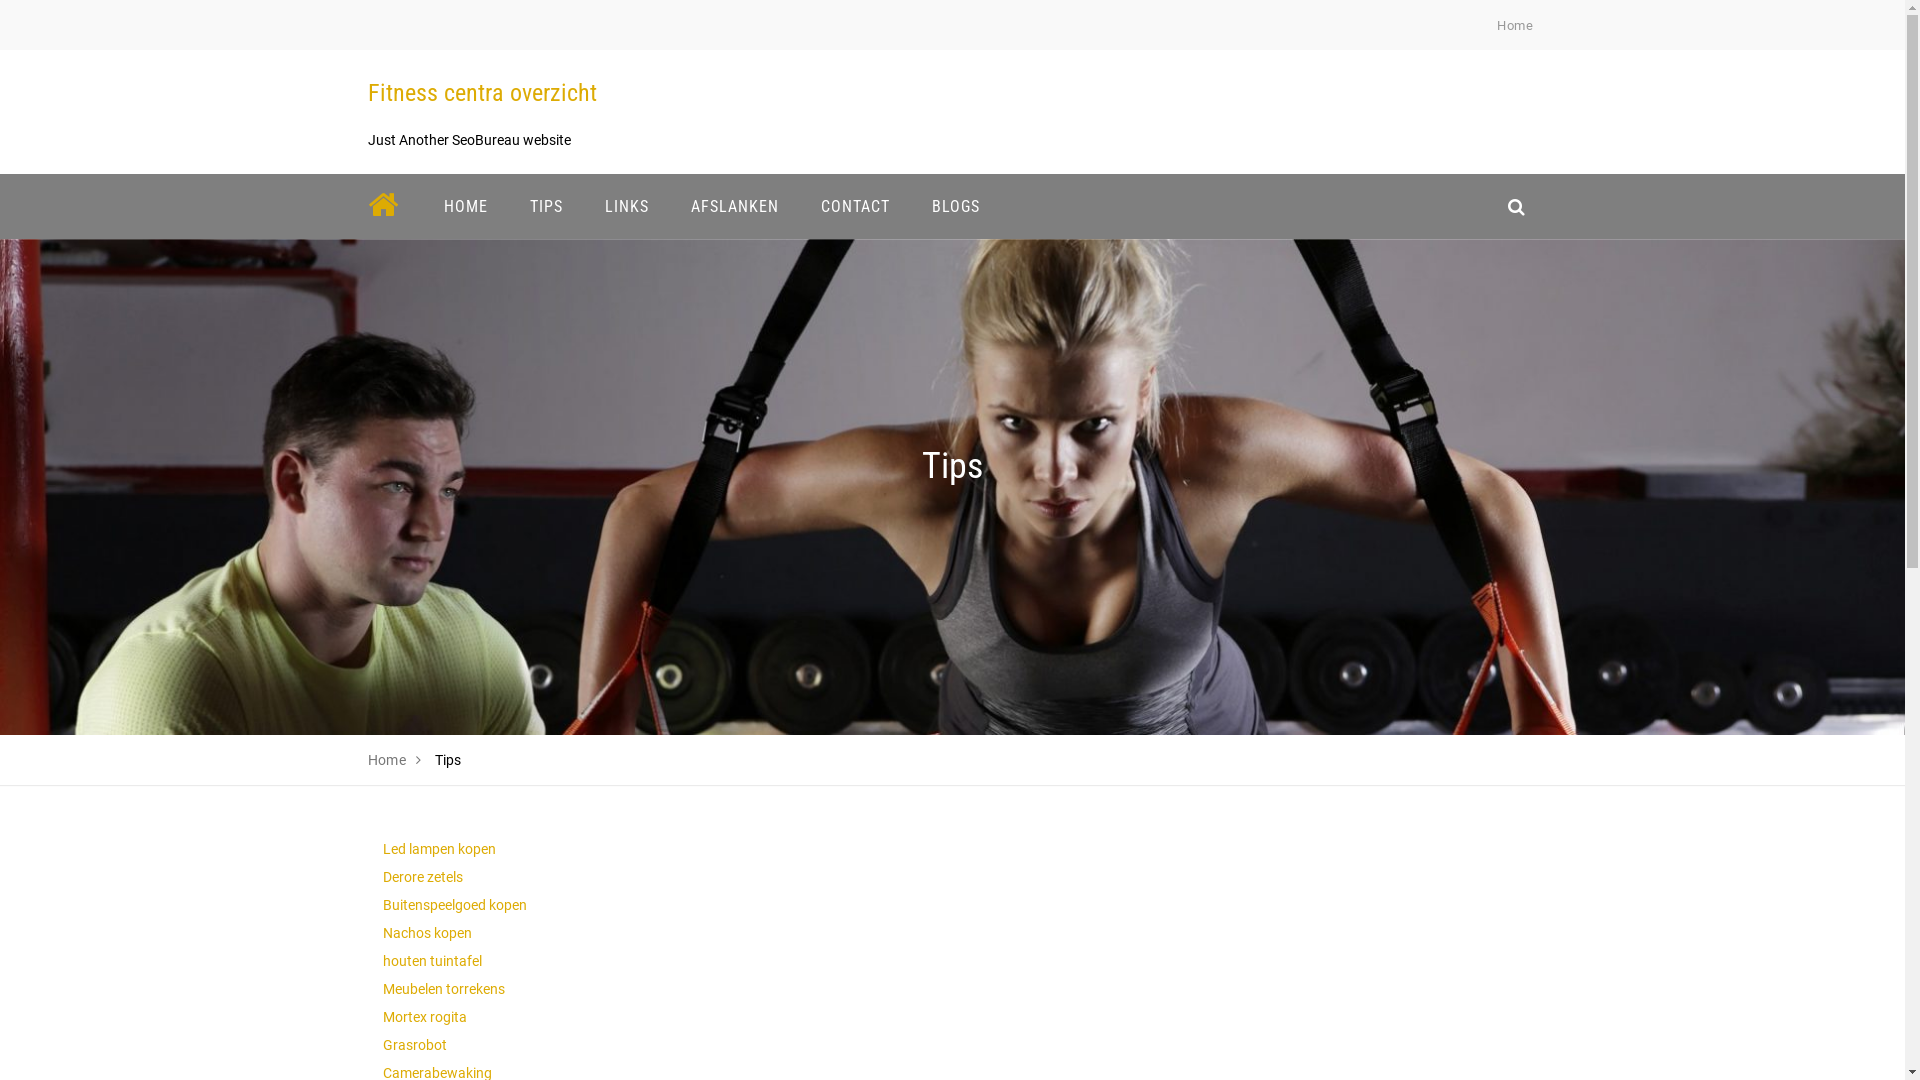 The height and width of the screenshot is (1080, 1920). Describe the element at coordinates (414, 1045) in the screenshot. I see `Grasrobot` at that location.